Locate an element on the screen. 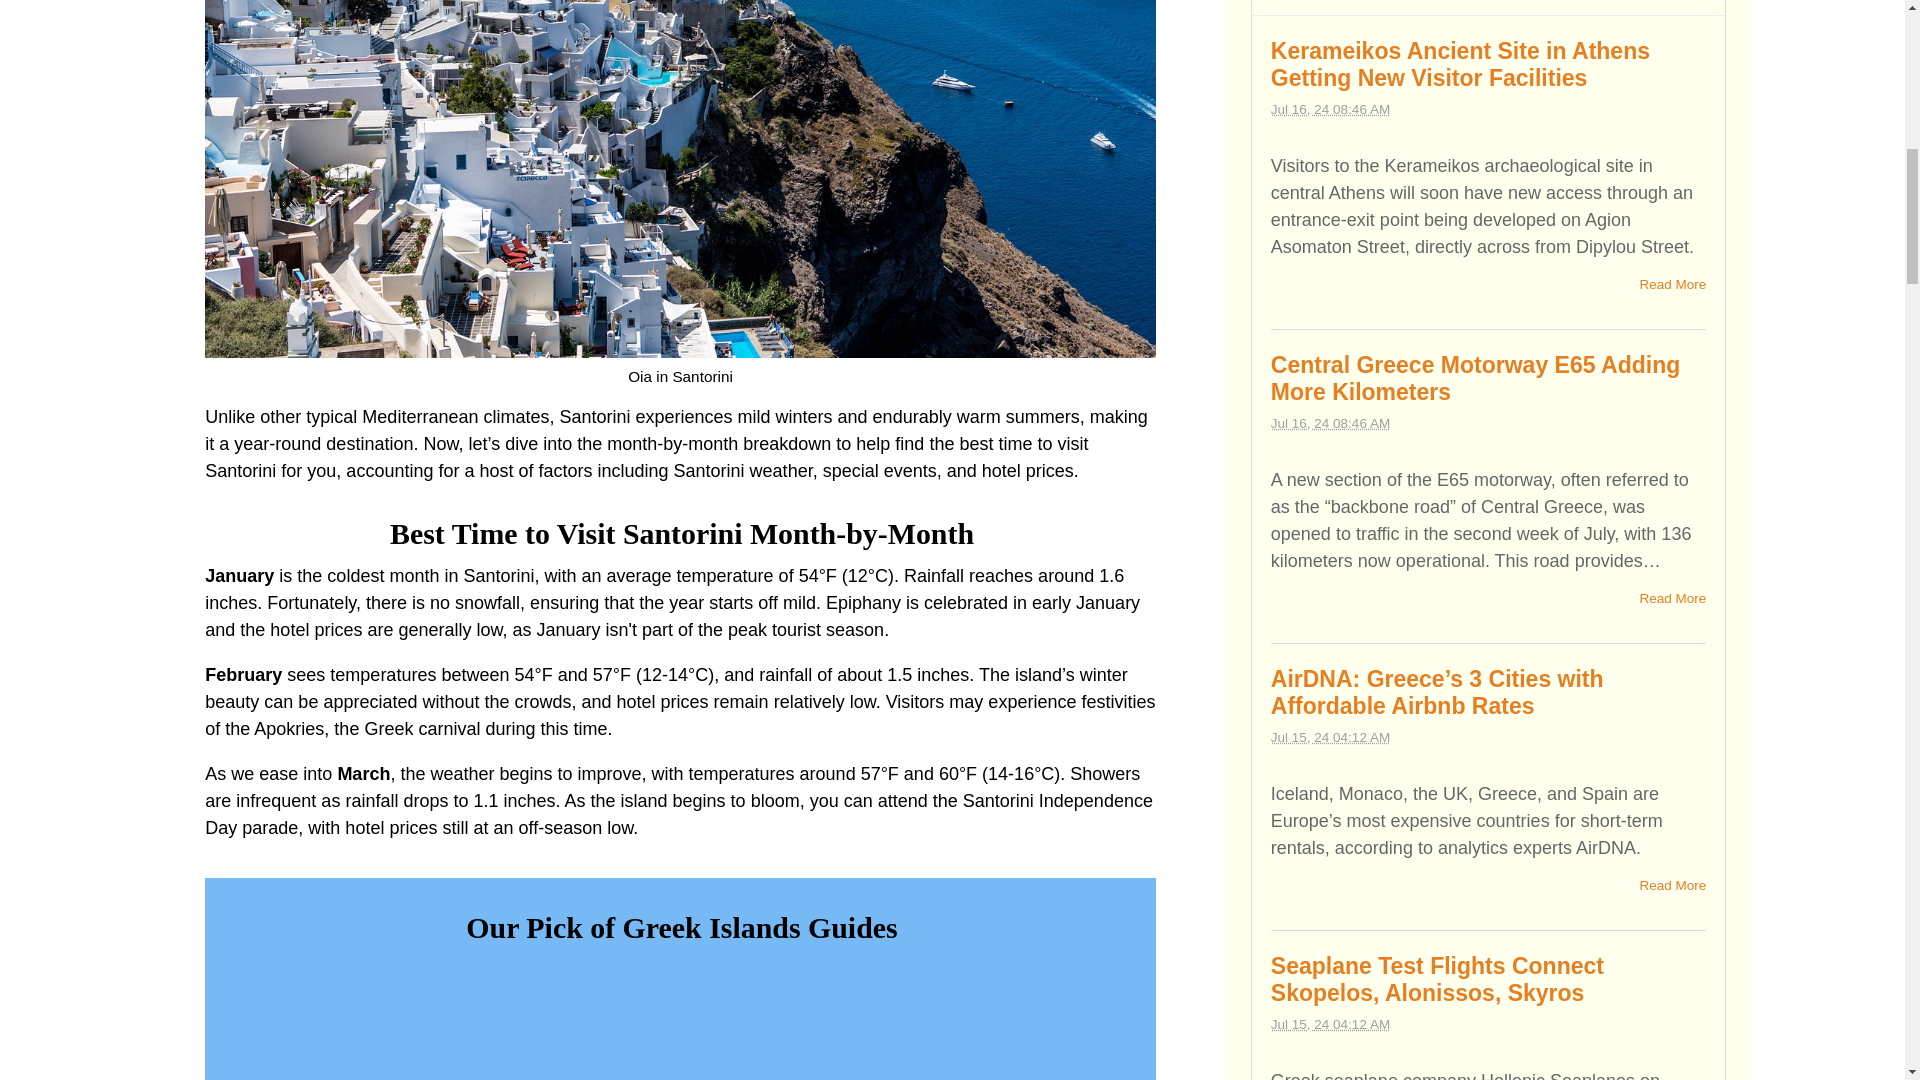 The width and height of the screenshot is (1920, 1080). 2024-07-16T08:46:42-0400 is located at coordinates (1330, 108).